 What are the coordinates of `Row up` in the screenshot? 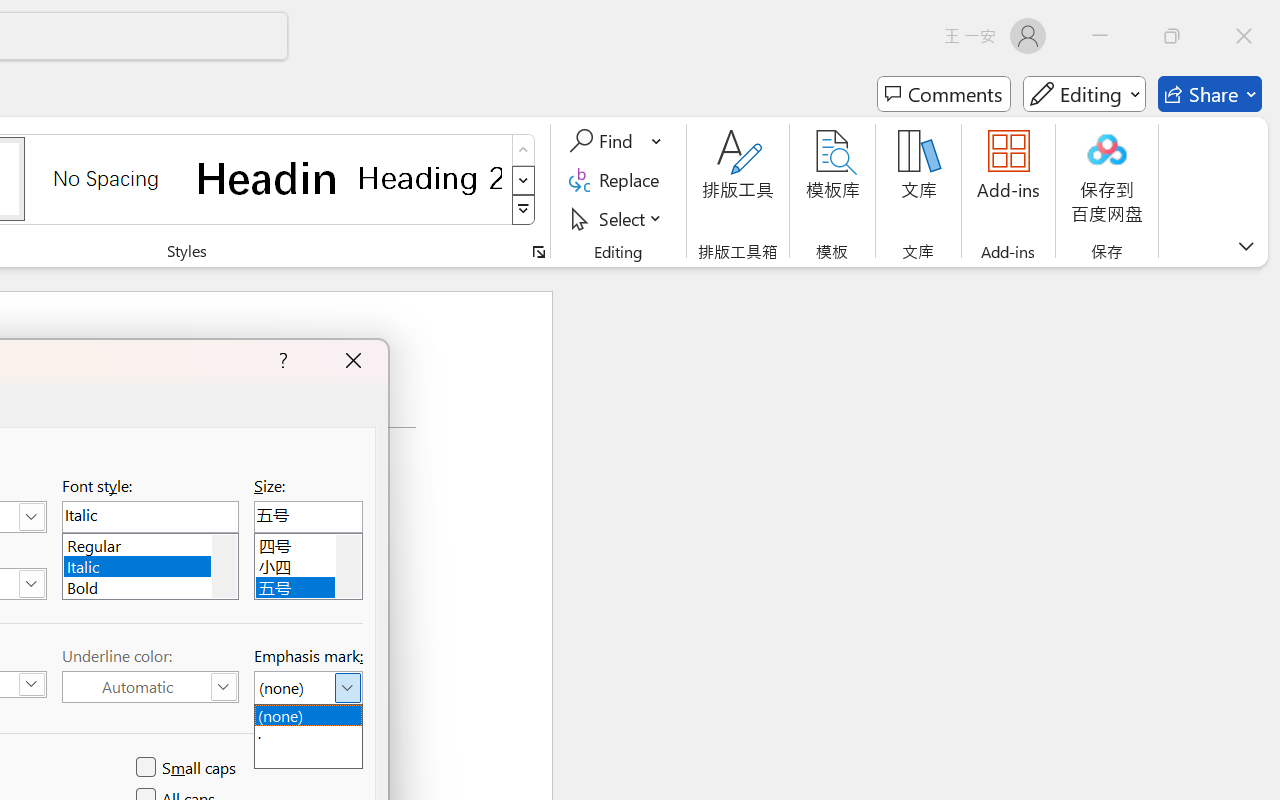 It's located at (524, 150).